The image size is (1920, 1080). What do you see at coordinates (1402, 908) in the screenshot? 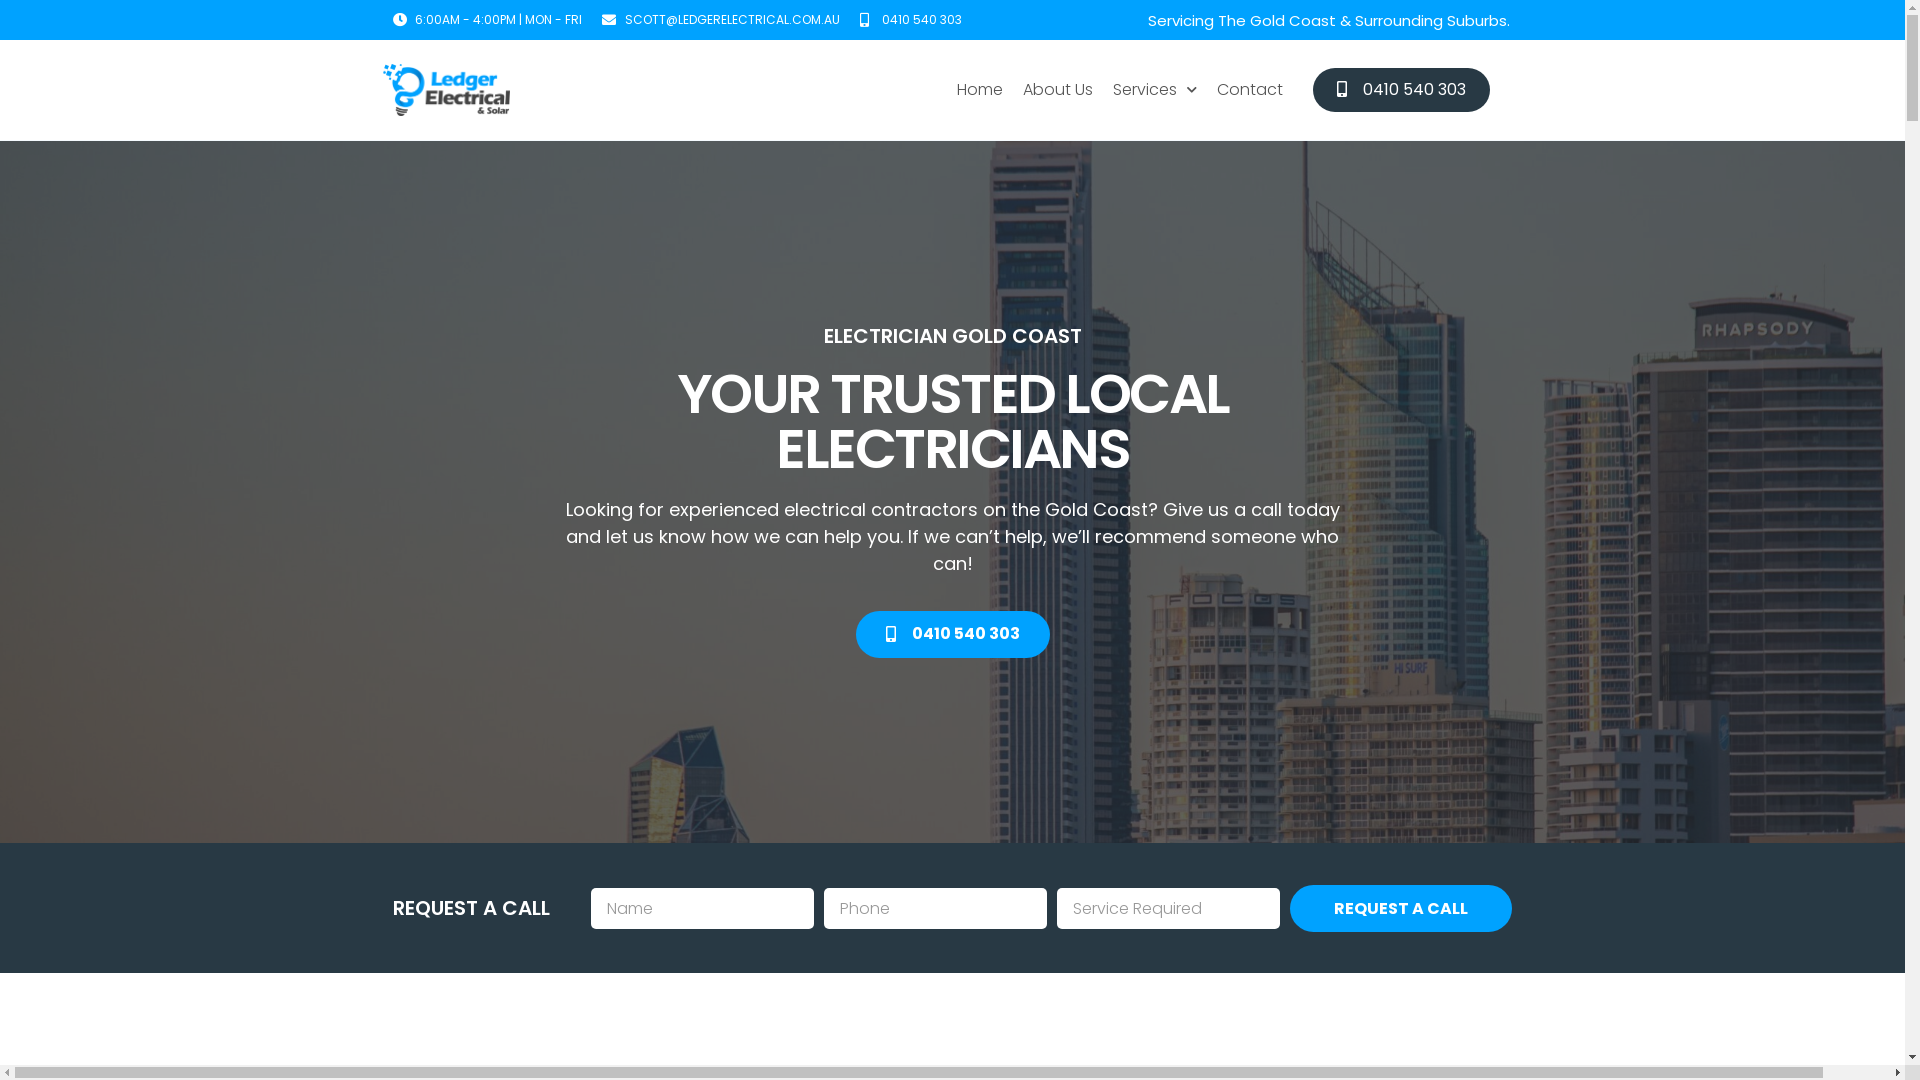
I see `REQUEST A CALL` at bounding box center [1402, 908].